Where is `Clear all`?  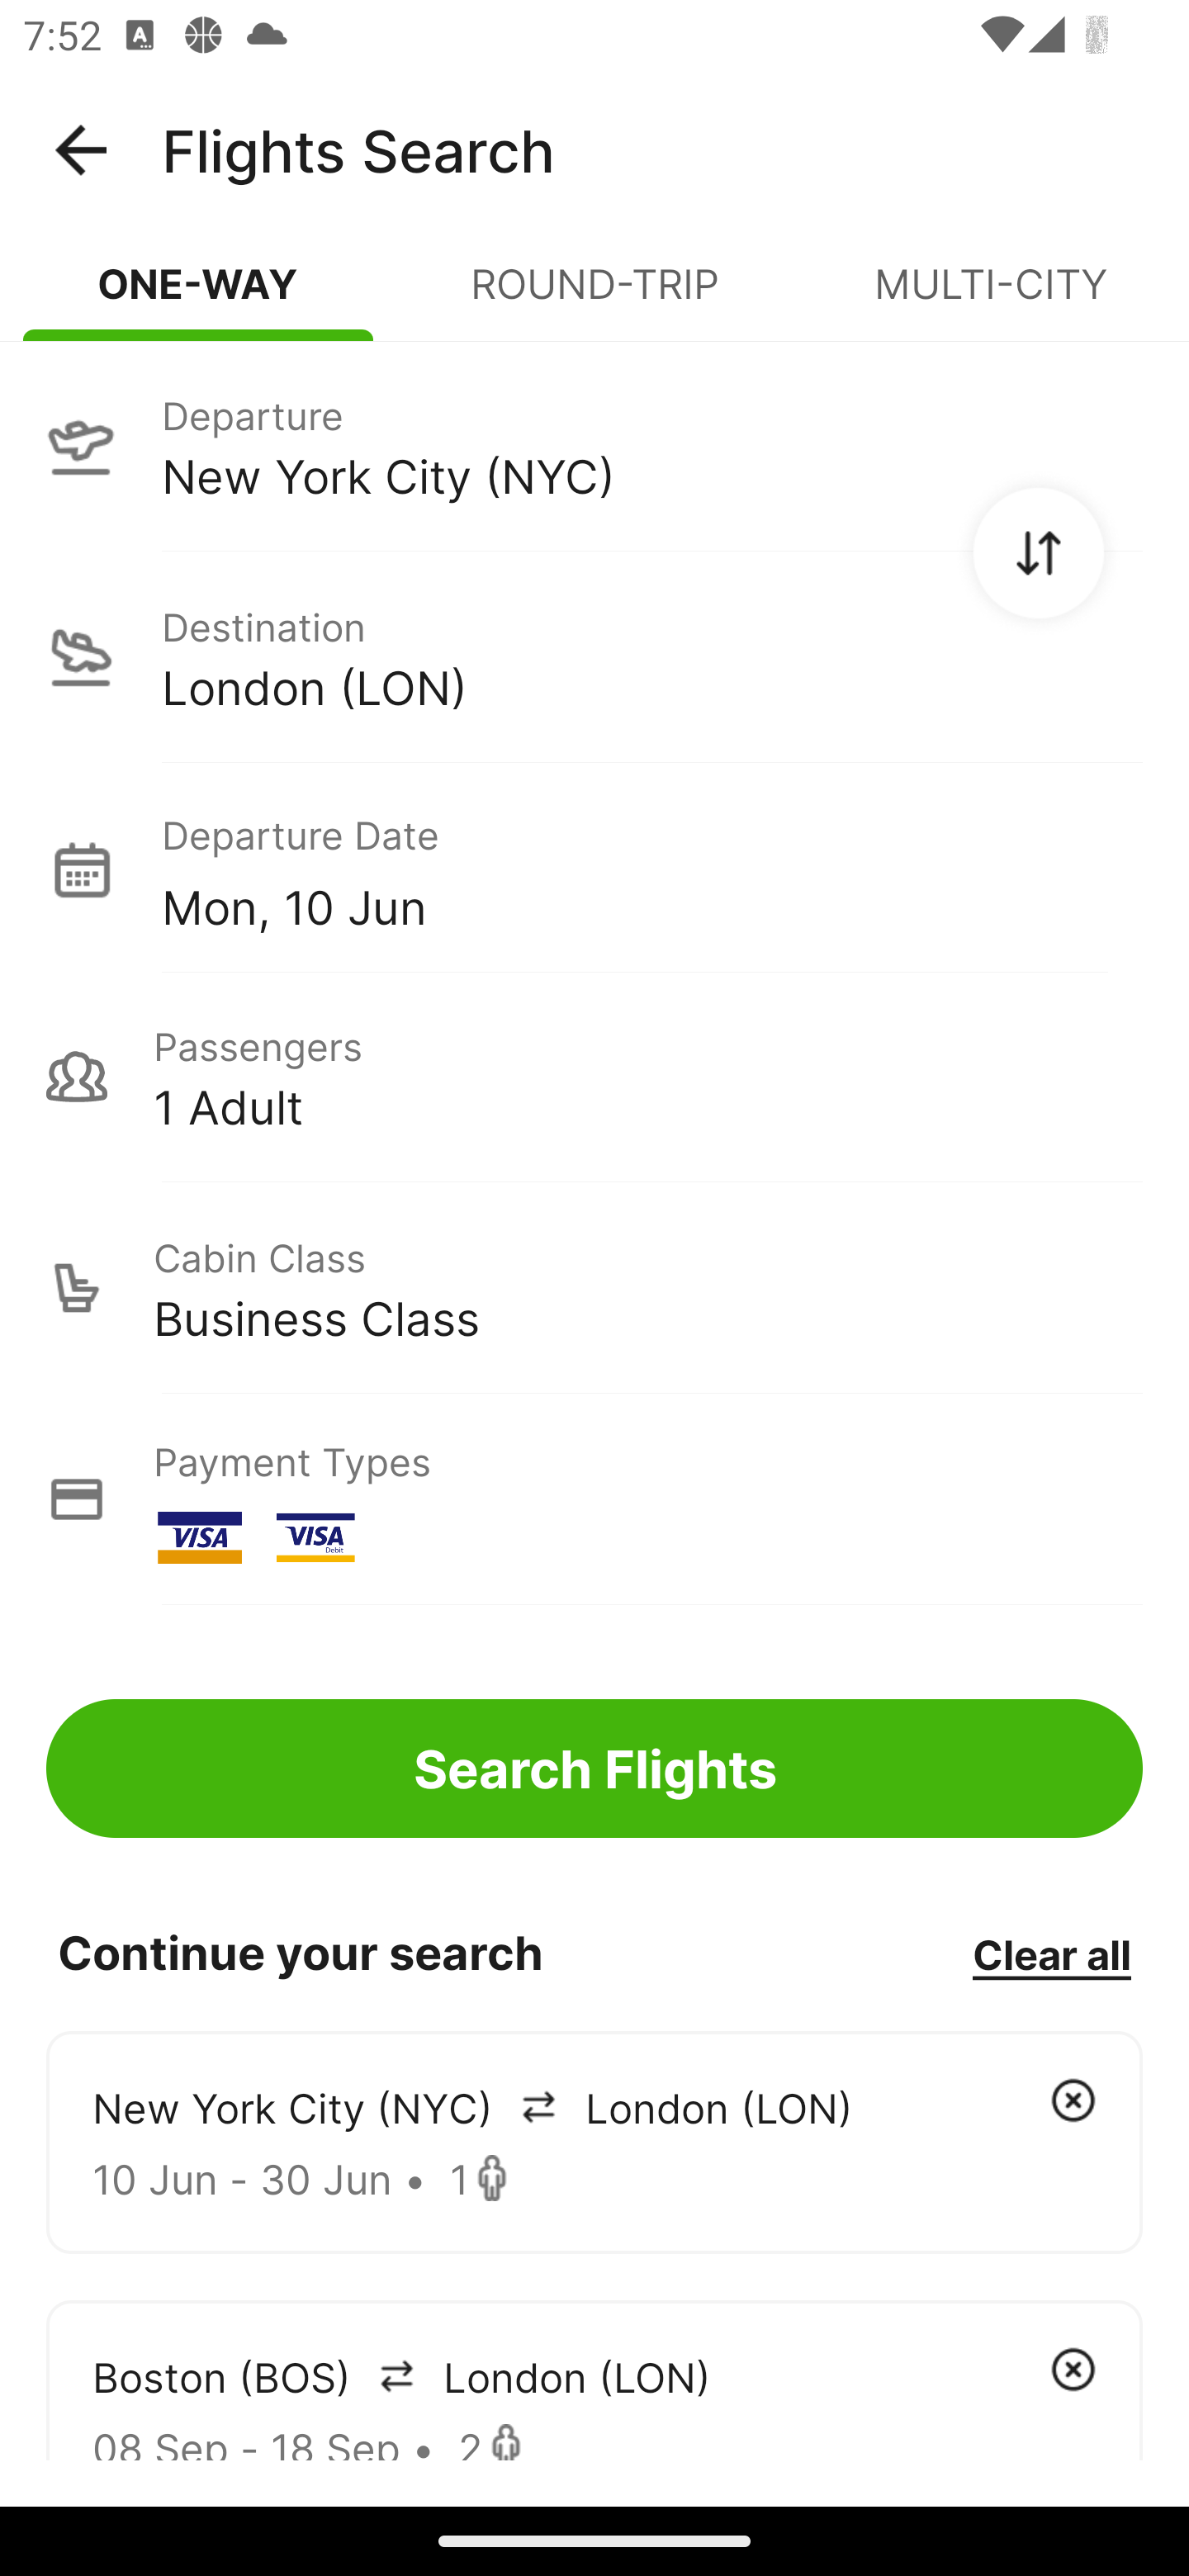 Clear all is located at coordinates (1051, 1953).